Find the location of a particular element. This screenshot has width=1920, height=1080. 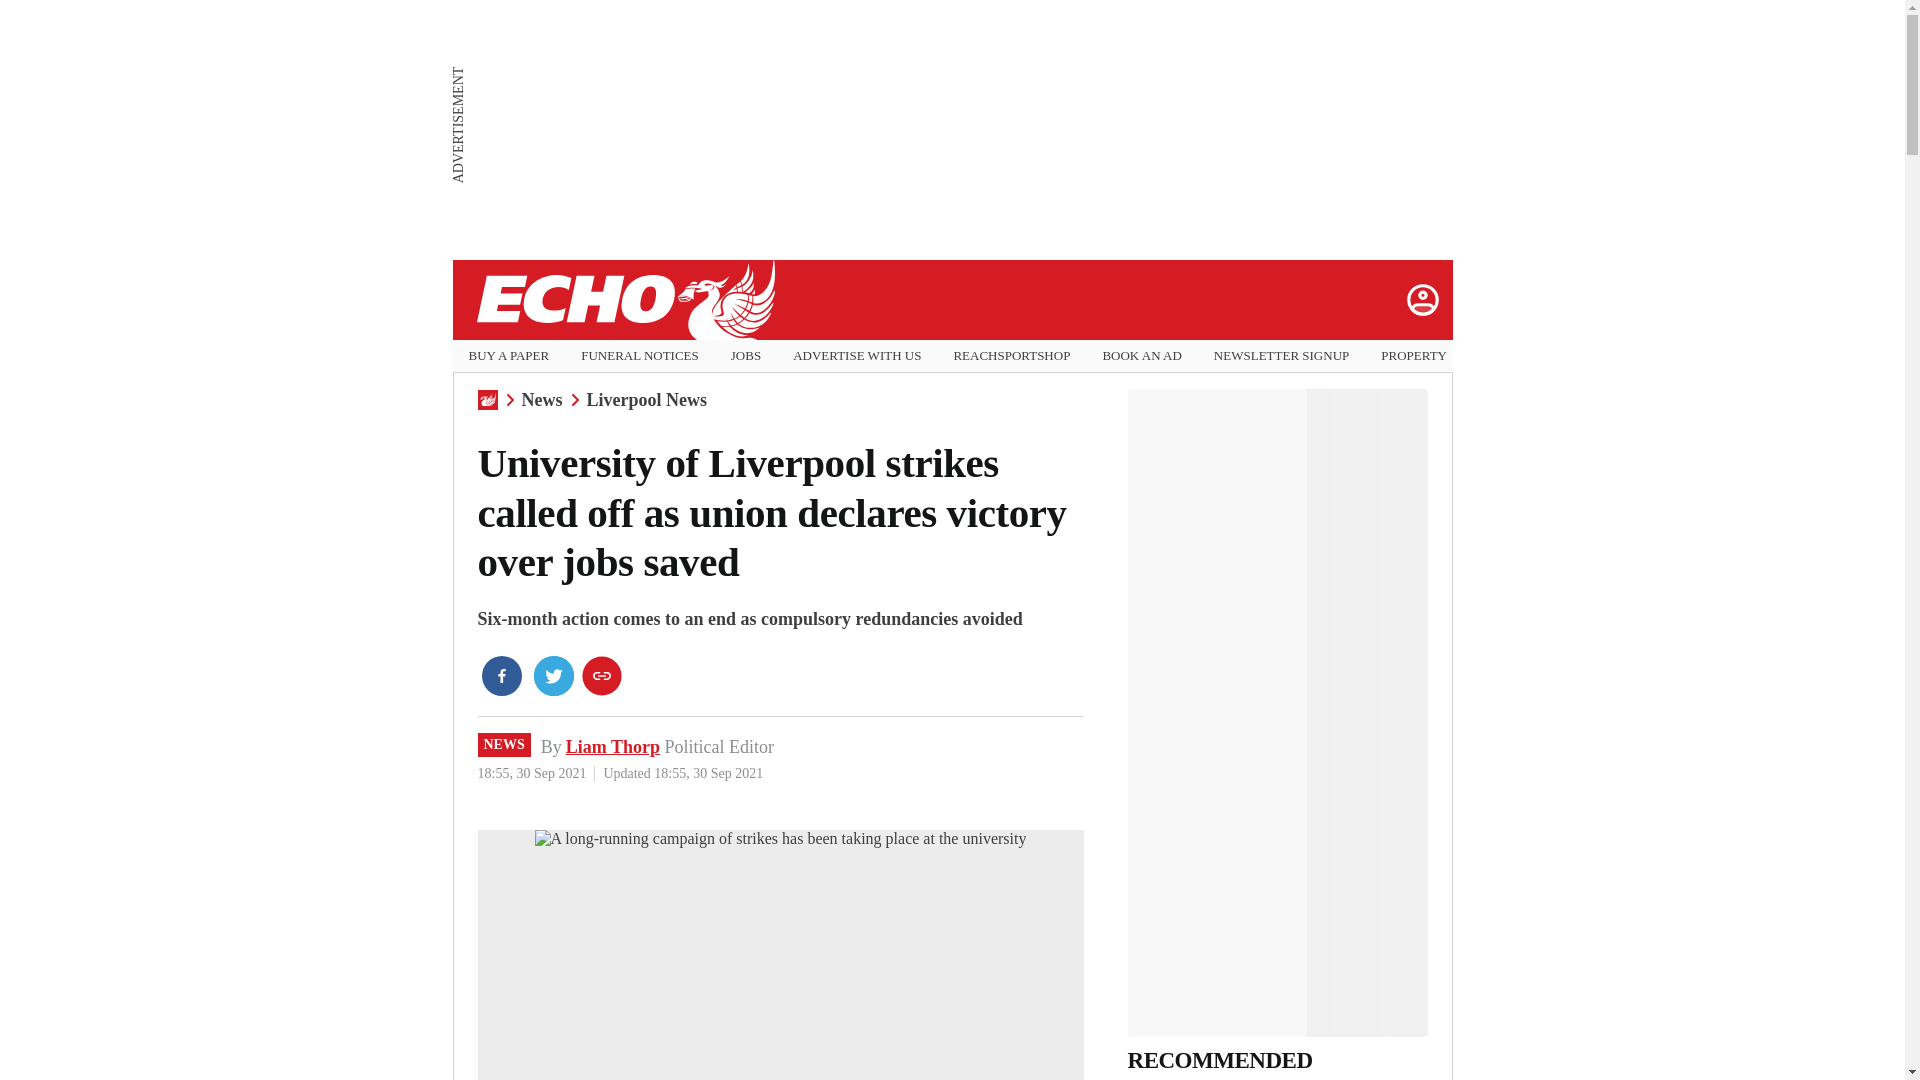

BOOK AN AD is located at coordinates (1141, 356).